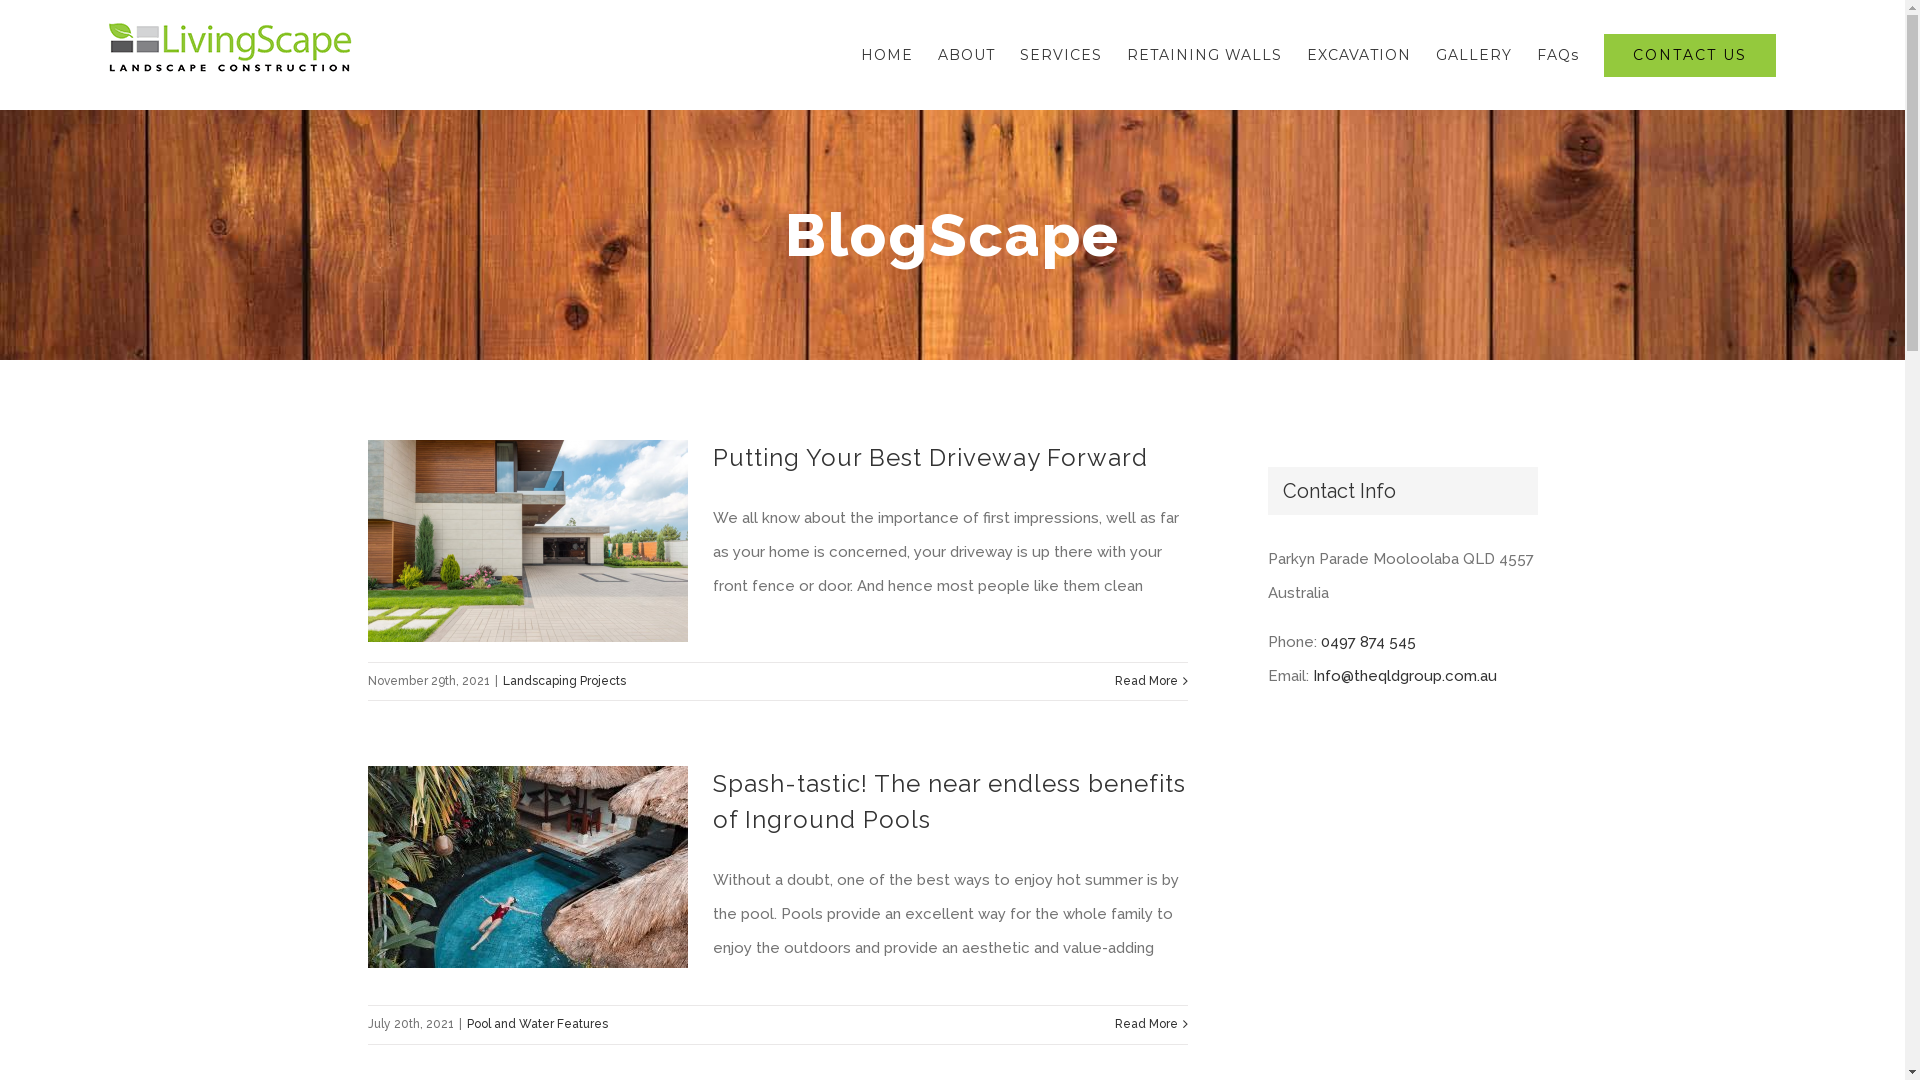  Describe the element at coordinates (930, 458) in the screenshot. I see `Putting Your Best Driveway Forward` at that location.